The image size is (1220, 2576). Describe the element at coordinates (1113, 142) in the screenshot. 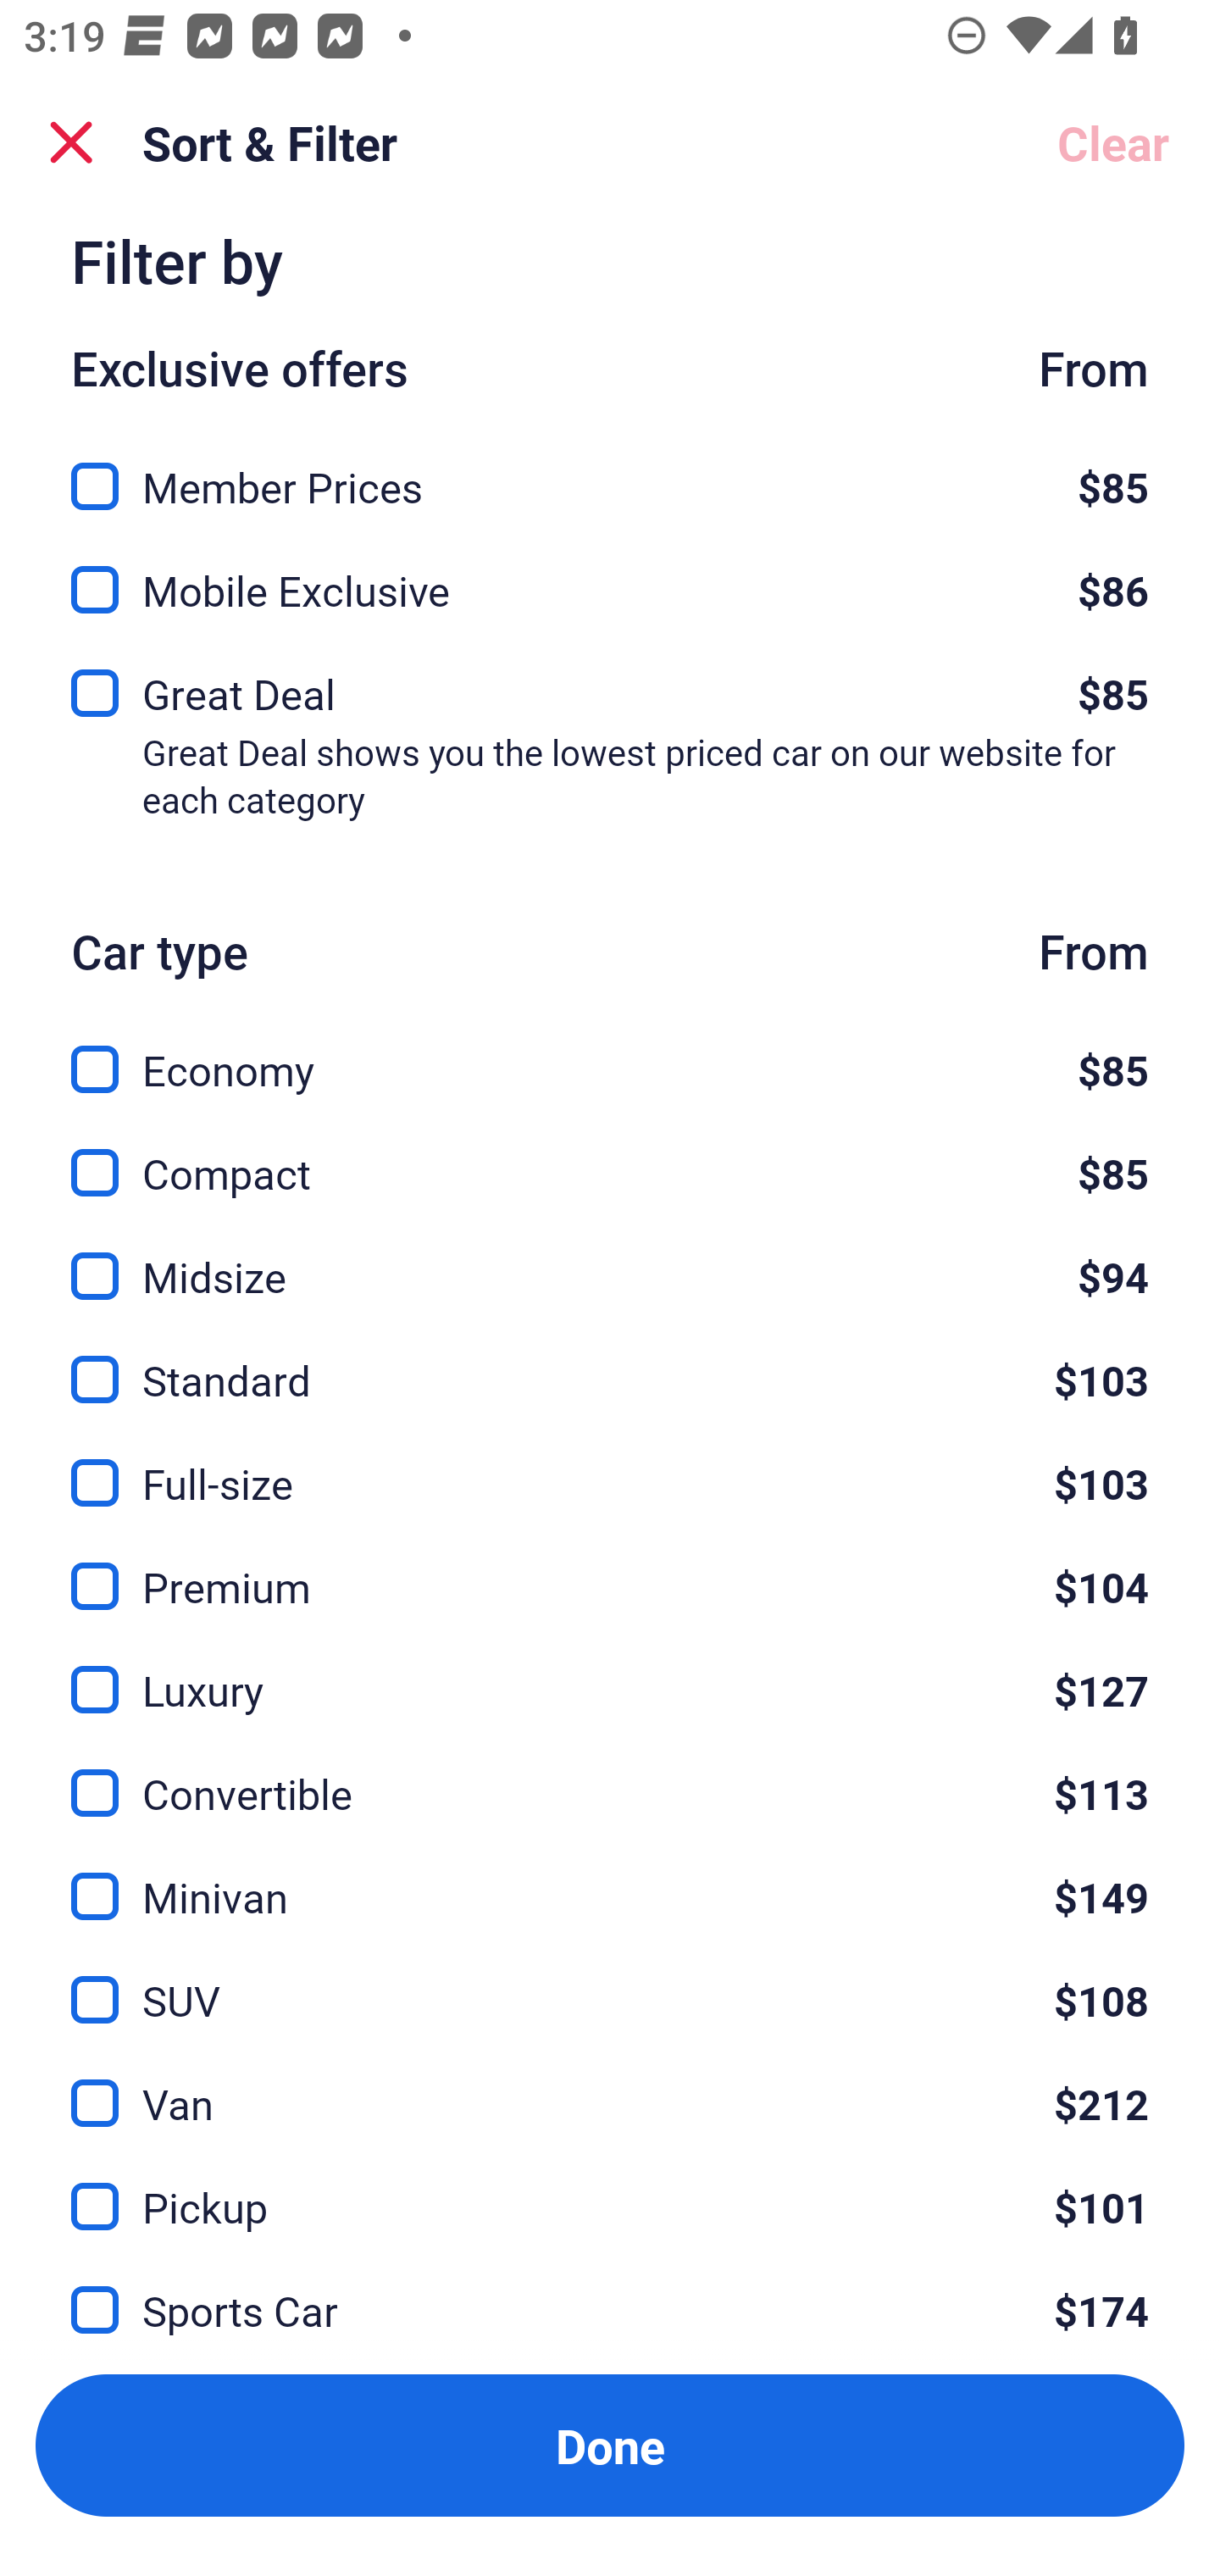

I see `Clear` at that location.